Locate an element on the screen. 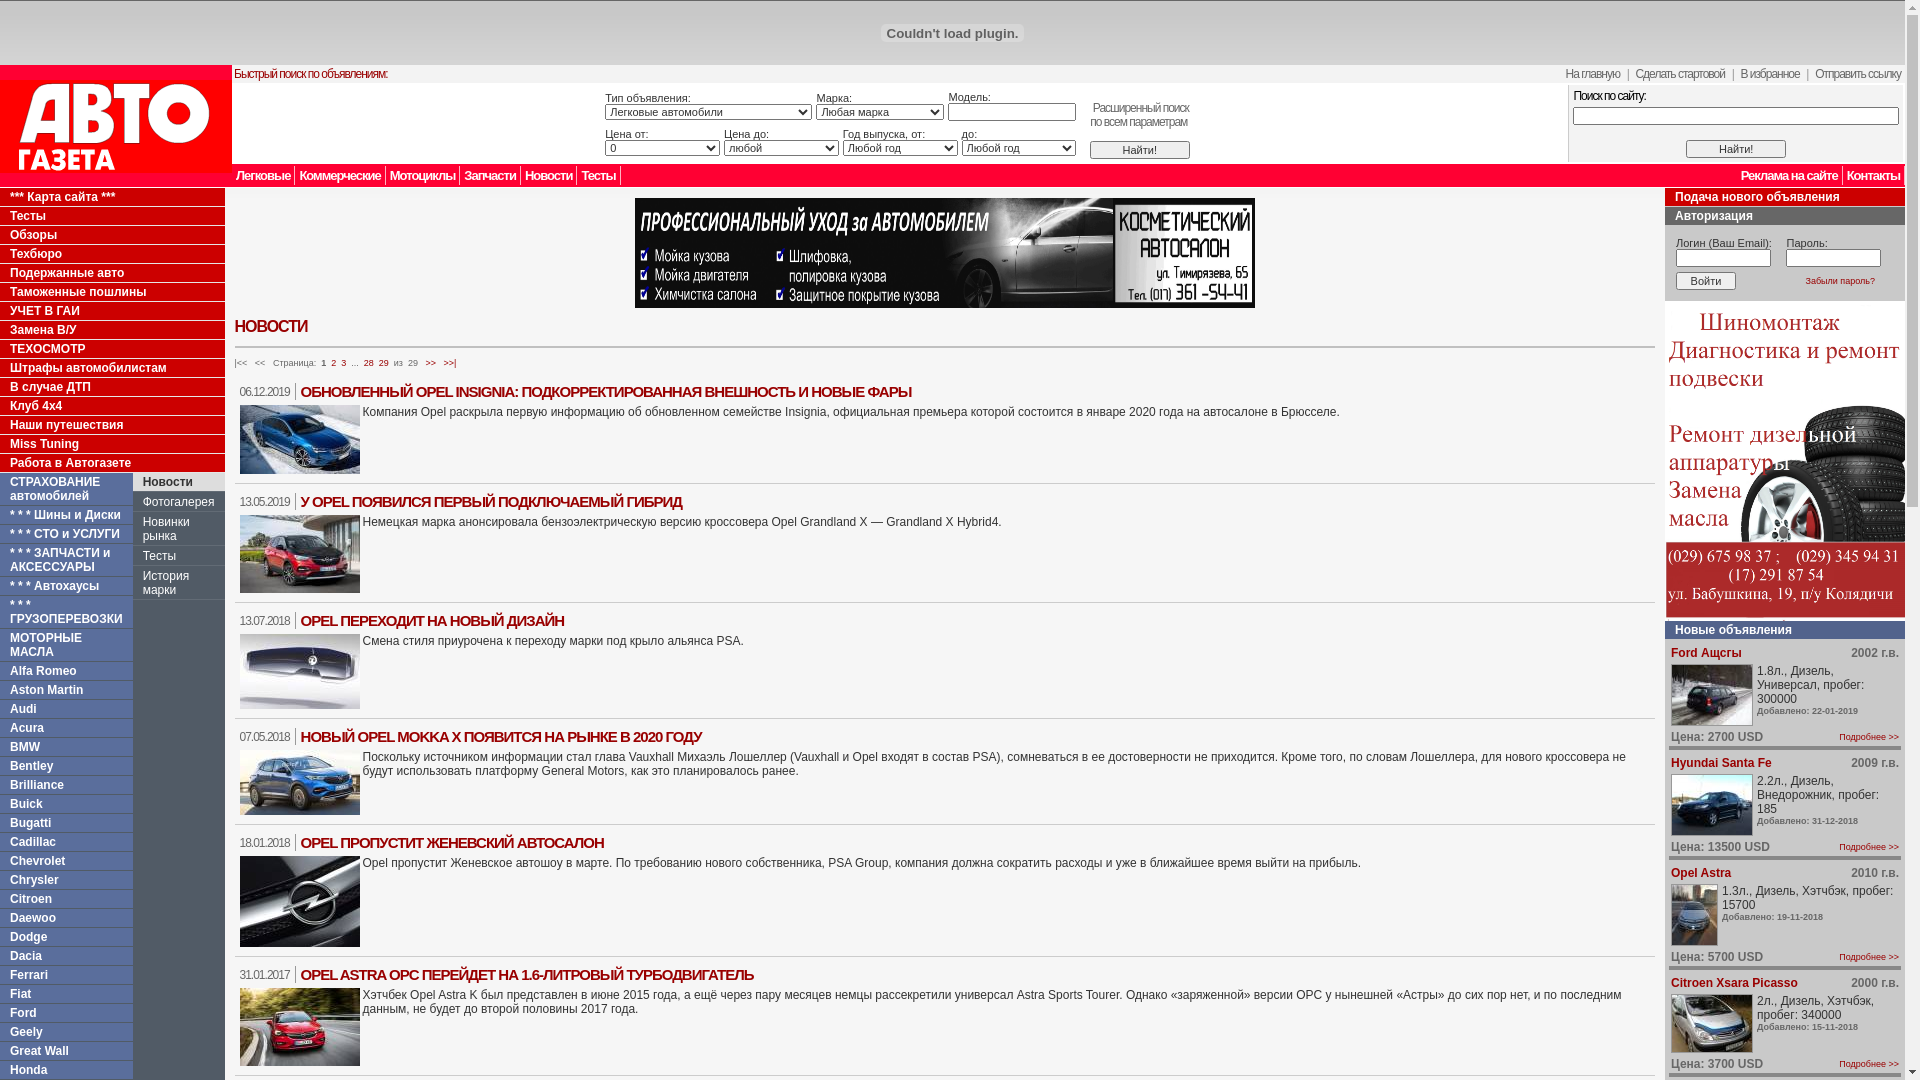 The height and width of the screenshot is (1080, 1920). Hyundai Santa Fe is located at coordinates (1722, 762).